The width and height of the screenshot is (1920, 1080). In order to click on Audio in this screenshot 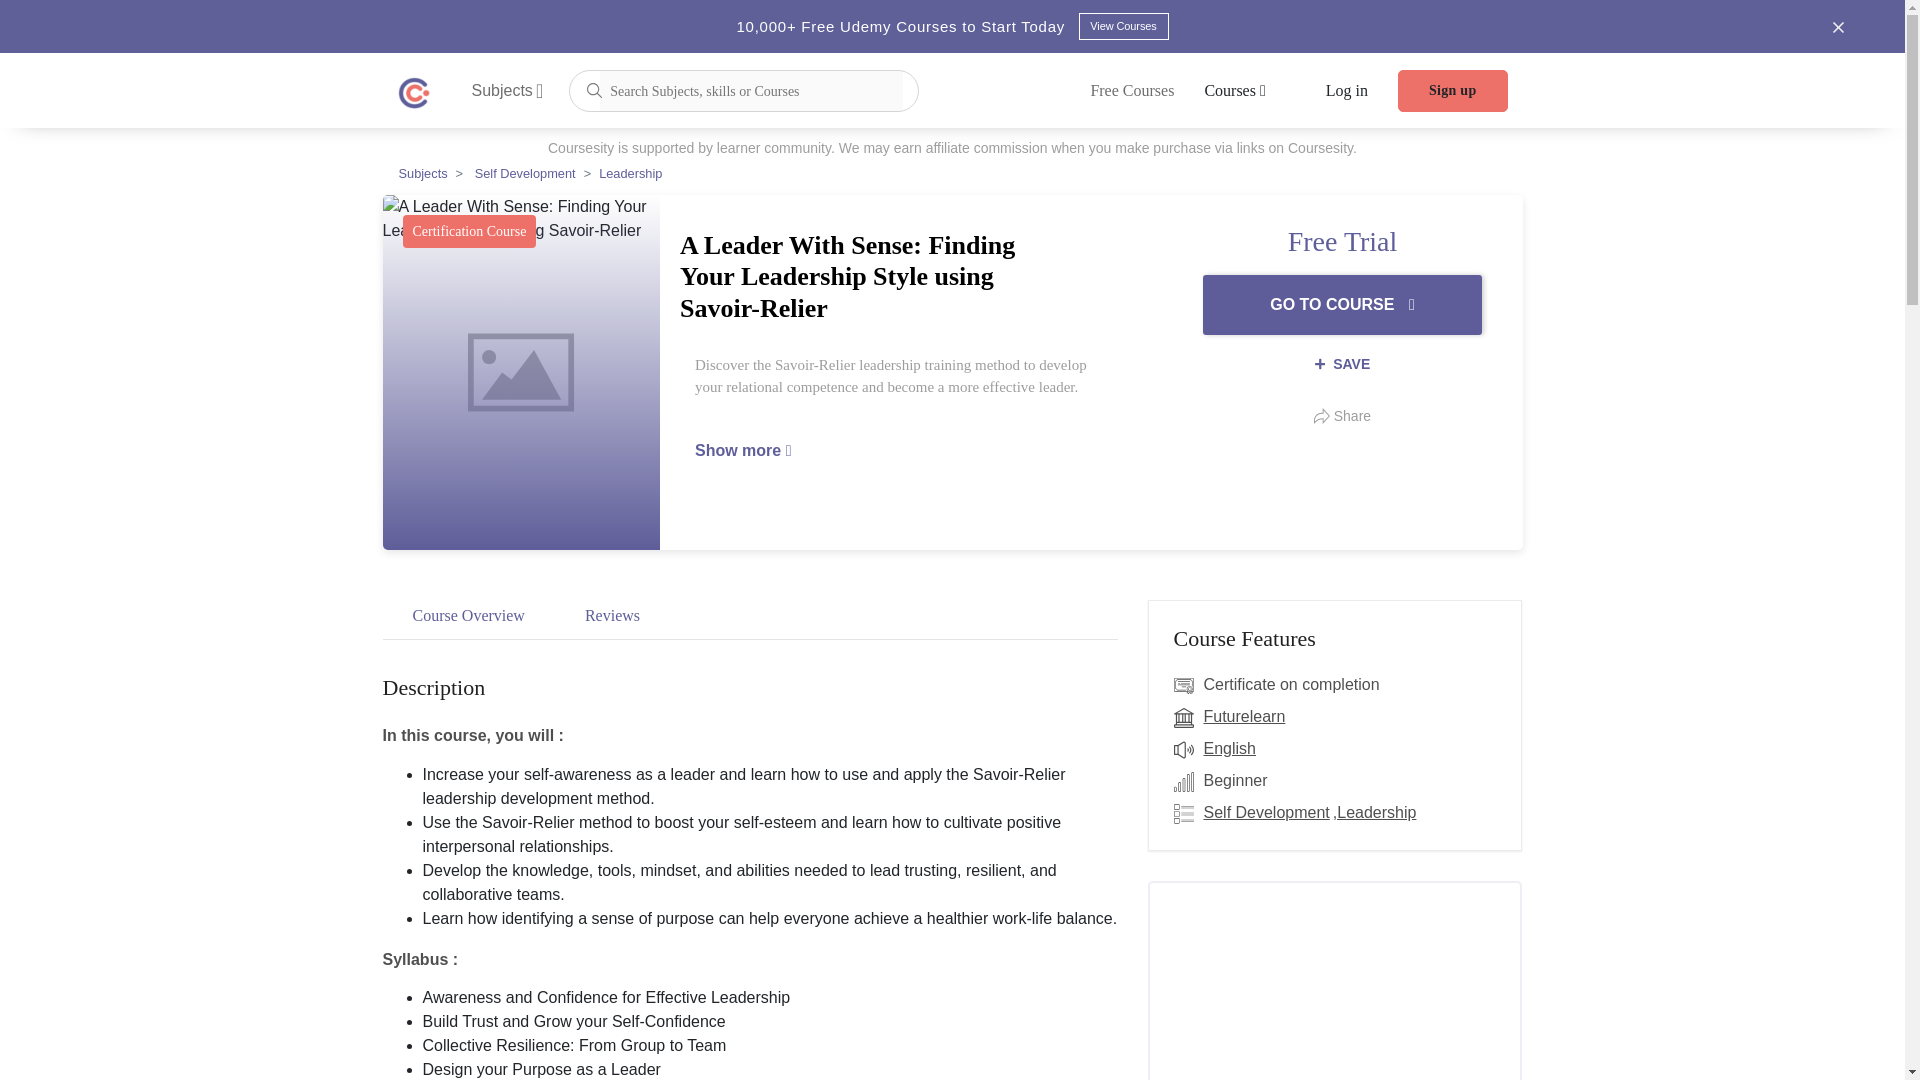, I will do `click(1188, 748)`.